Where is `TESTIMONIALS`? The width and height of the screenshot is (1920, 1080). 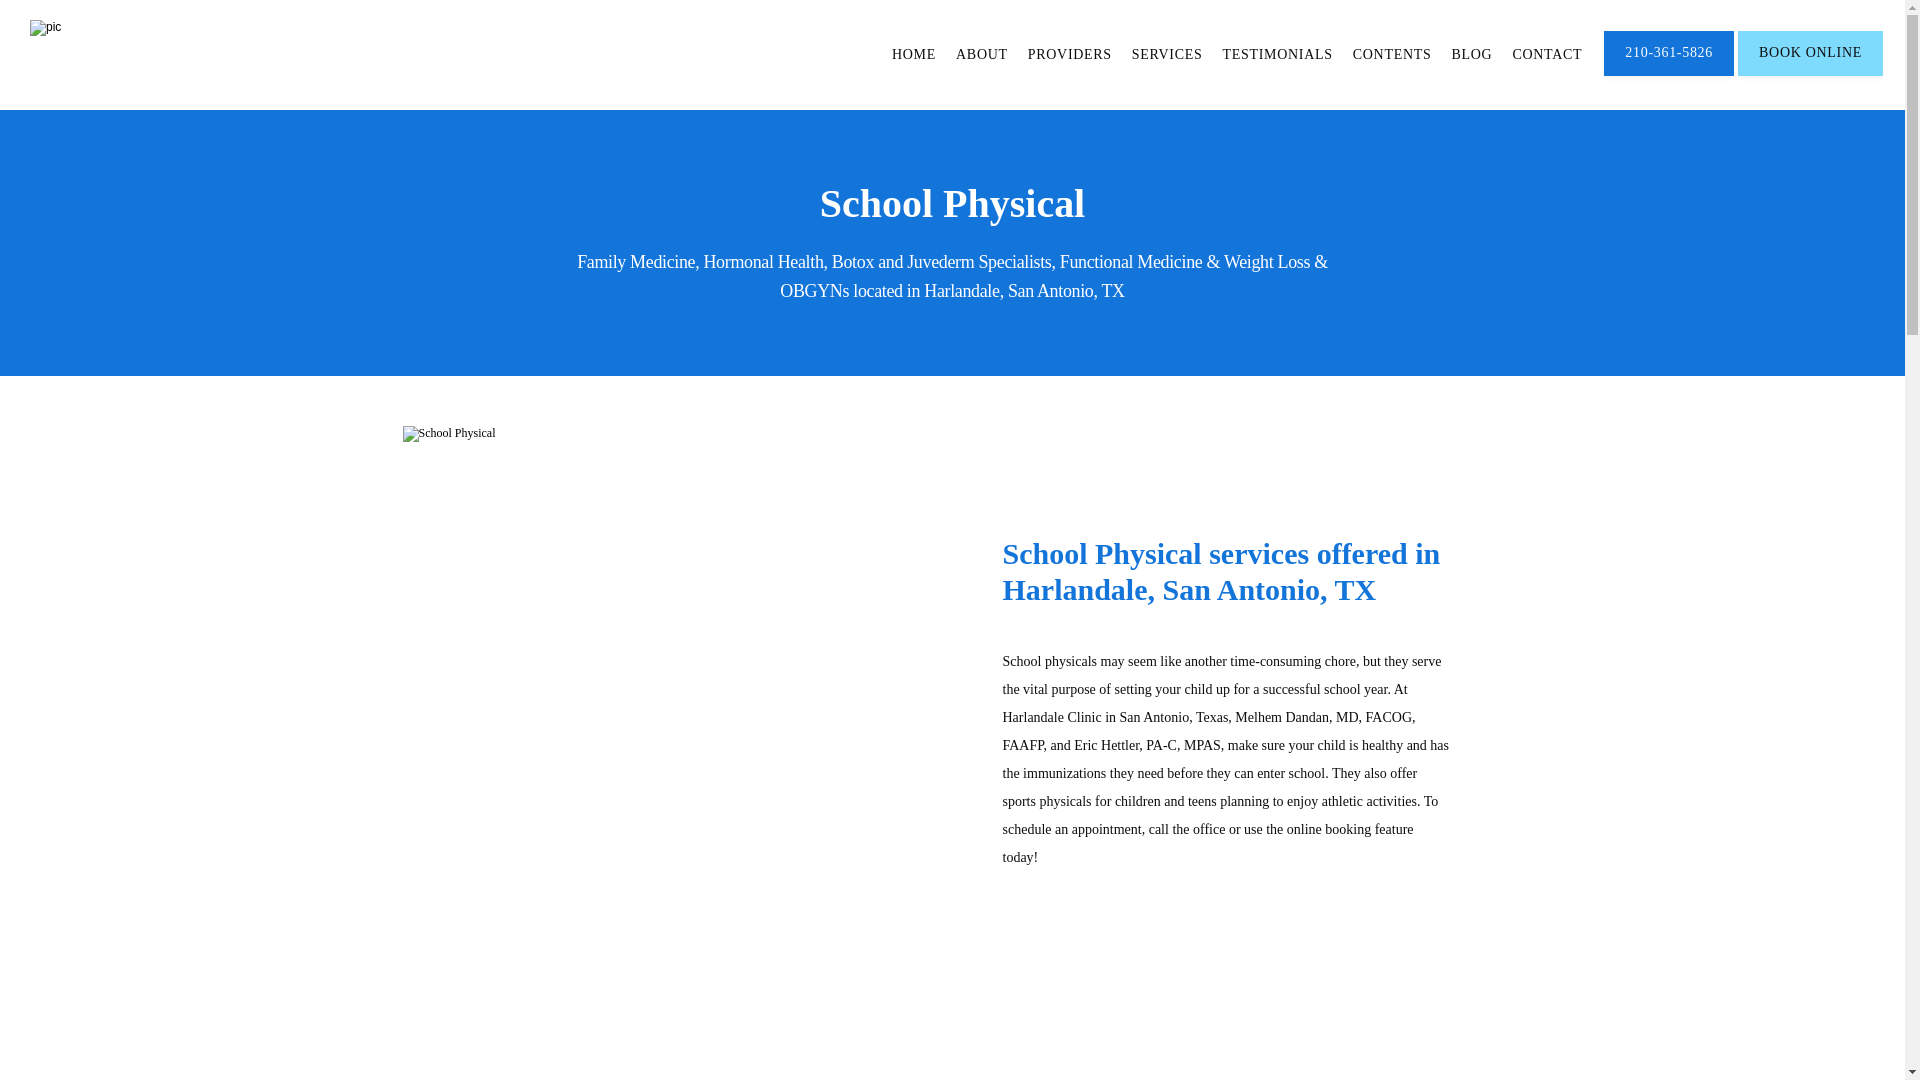
TESTIMONIALS is located at coordinates (1276, 54).